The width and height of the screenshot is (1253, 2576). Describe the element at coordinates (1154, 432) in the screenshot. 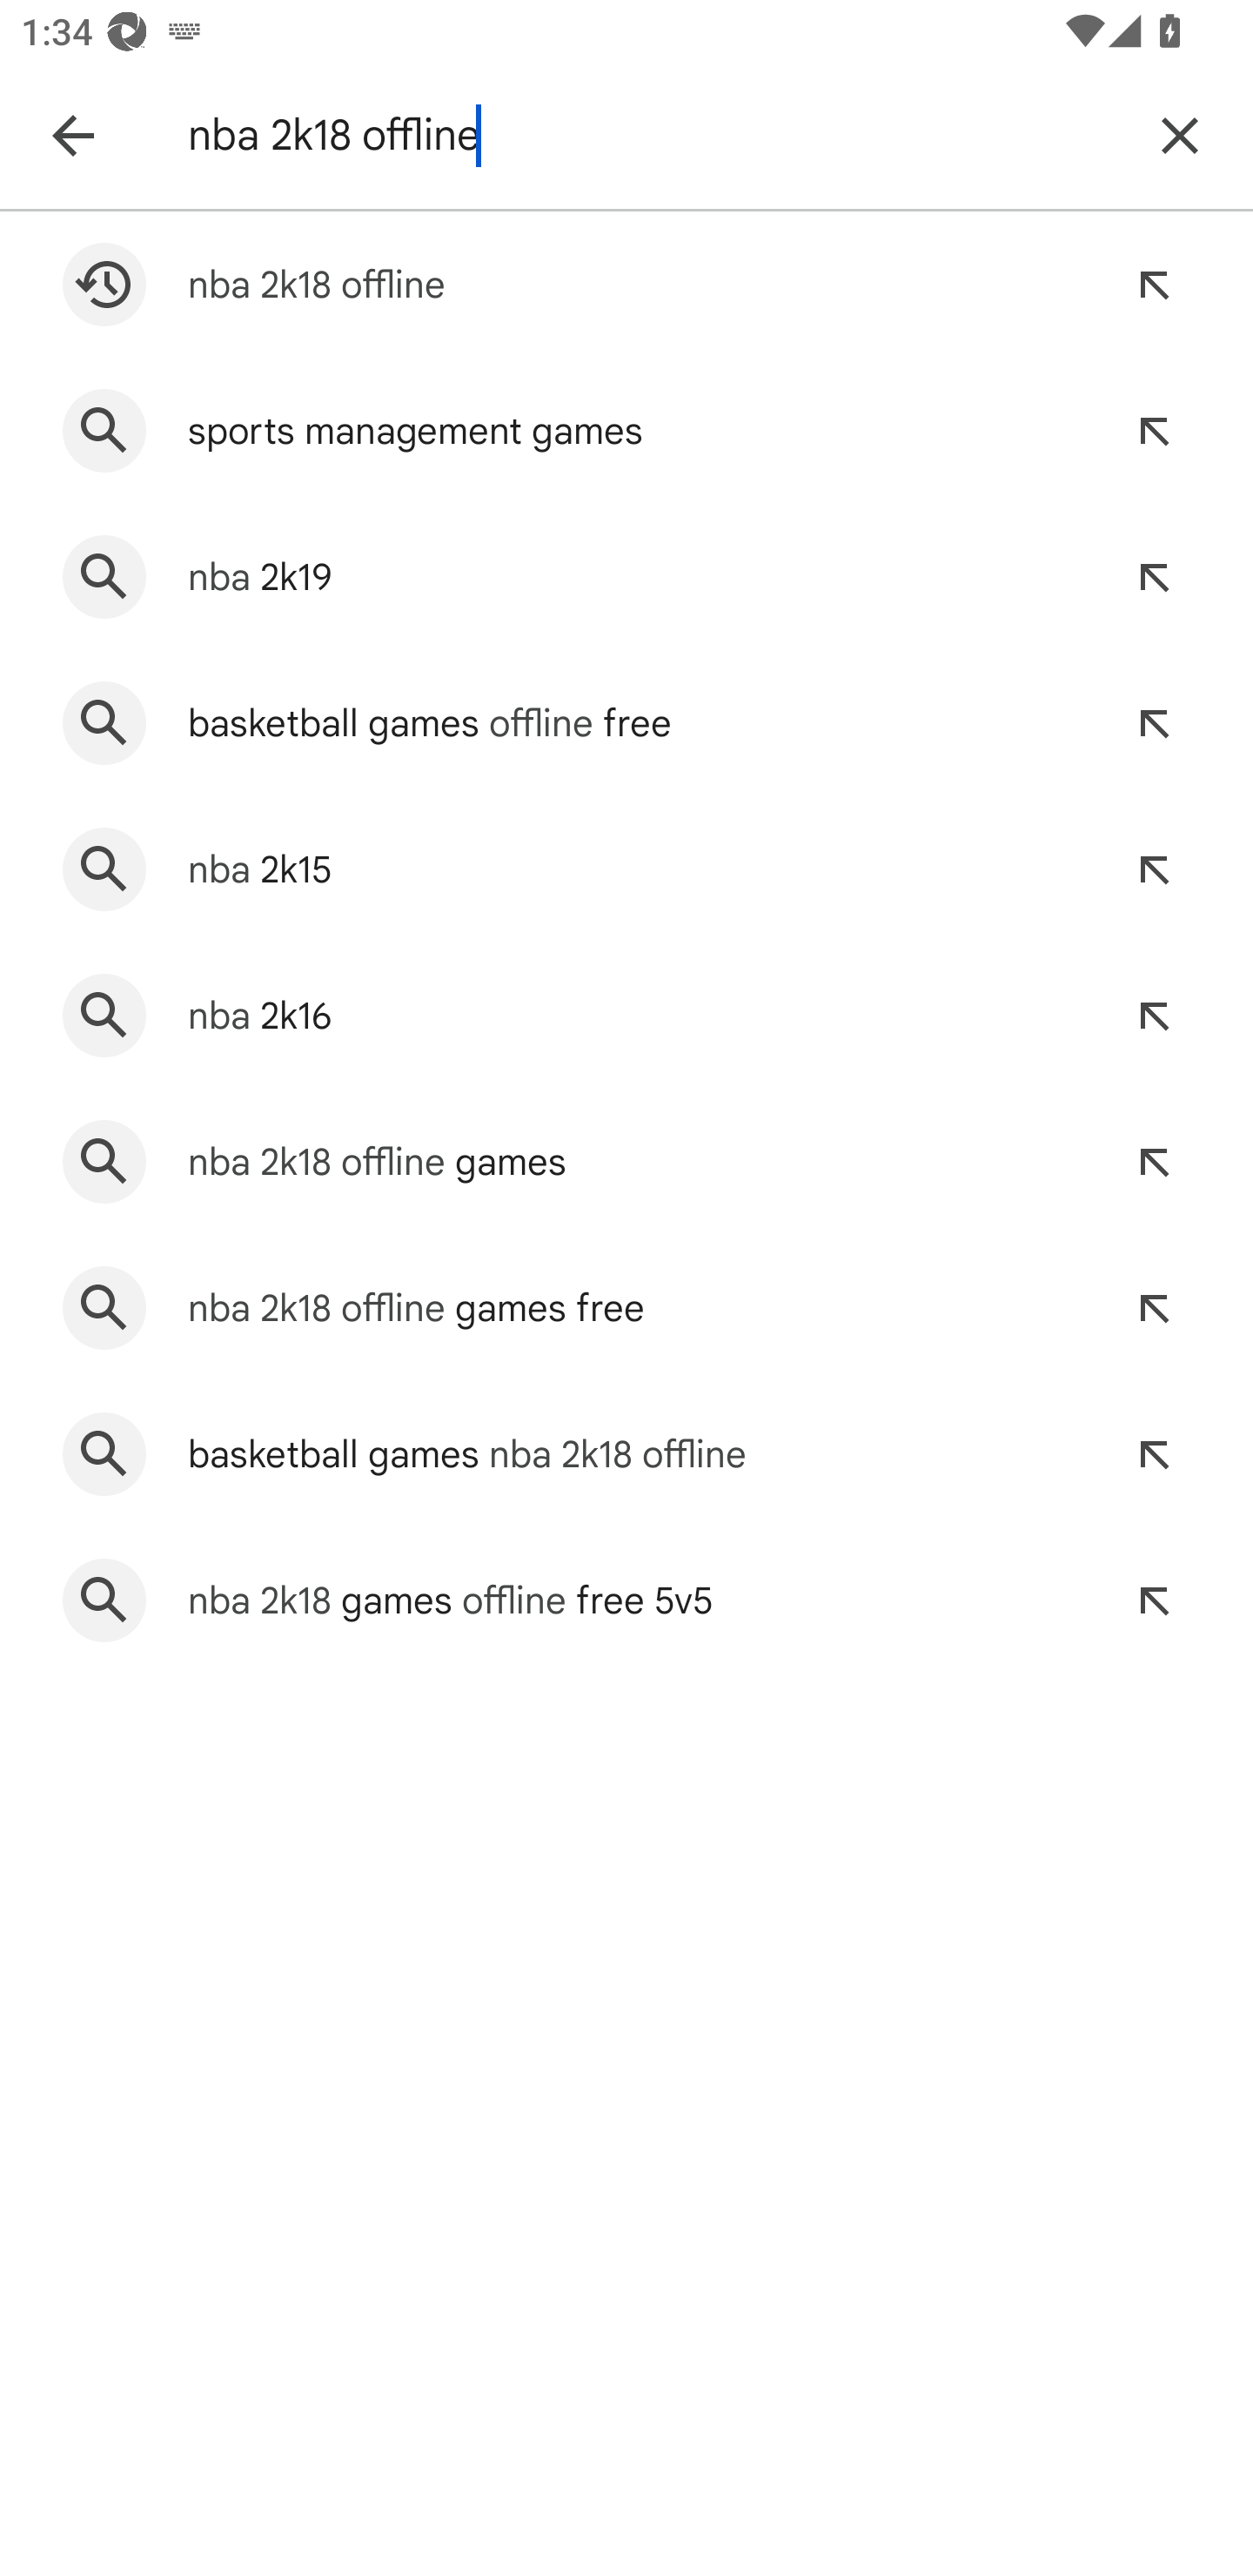

I see `Refine search to "sports management games"` at that location.